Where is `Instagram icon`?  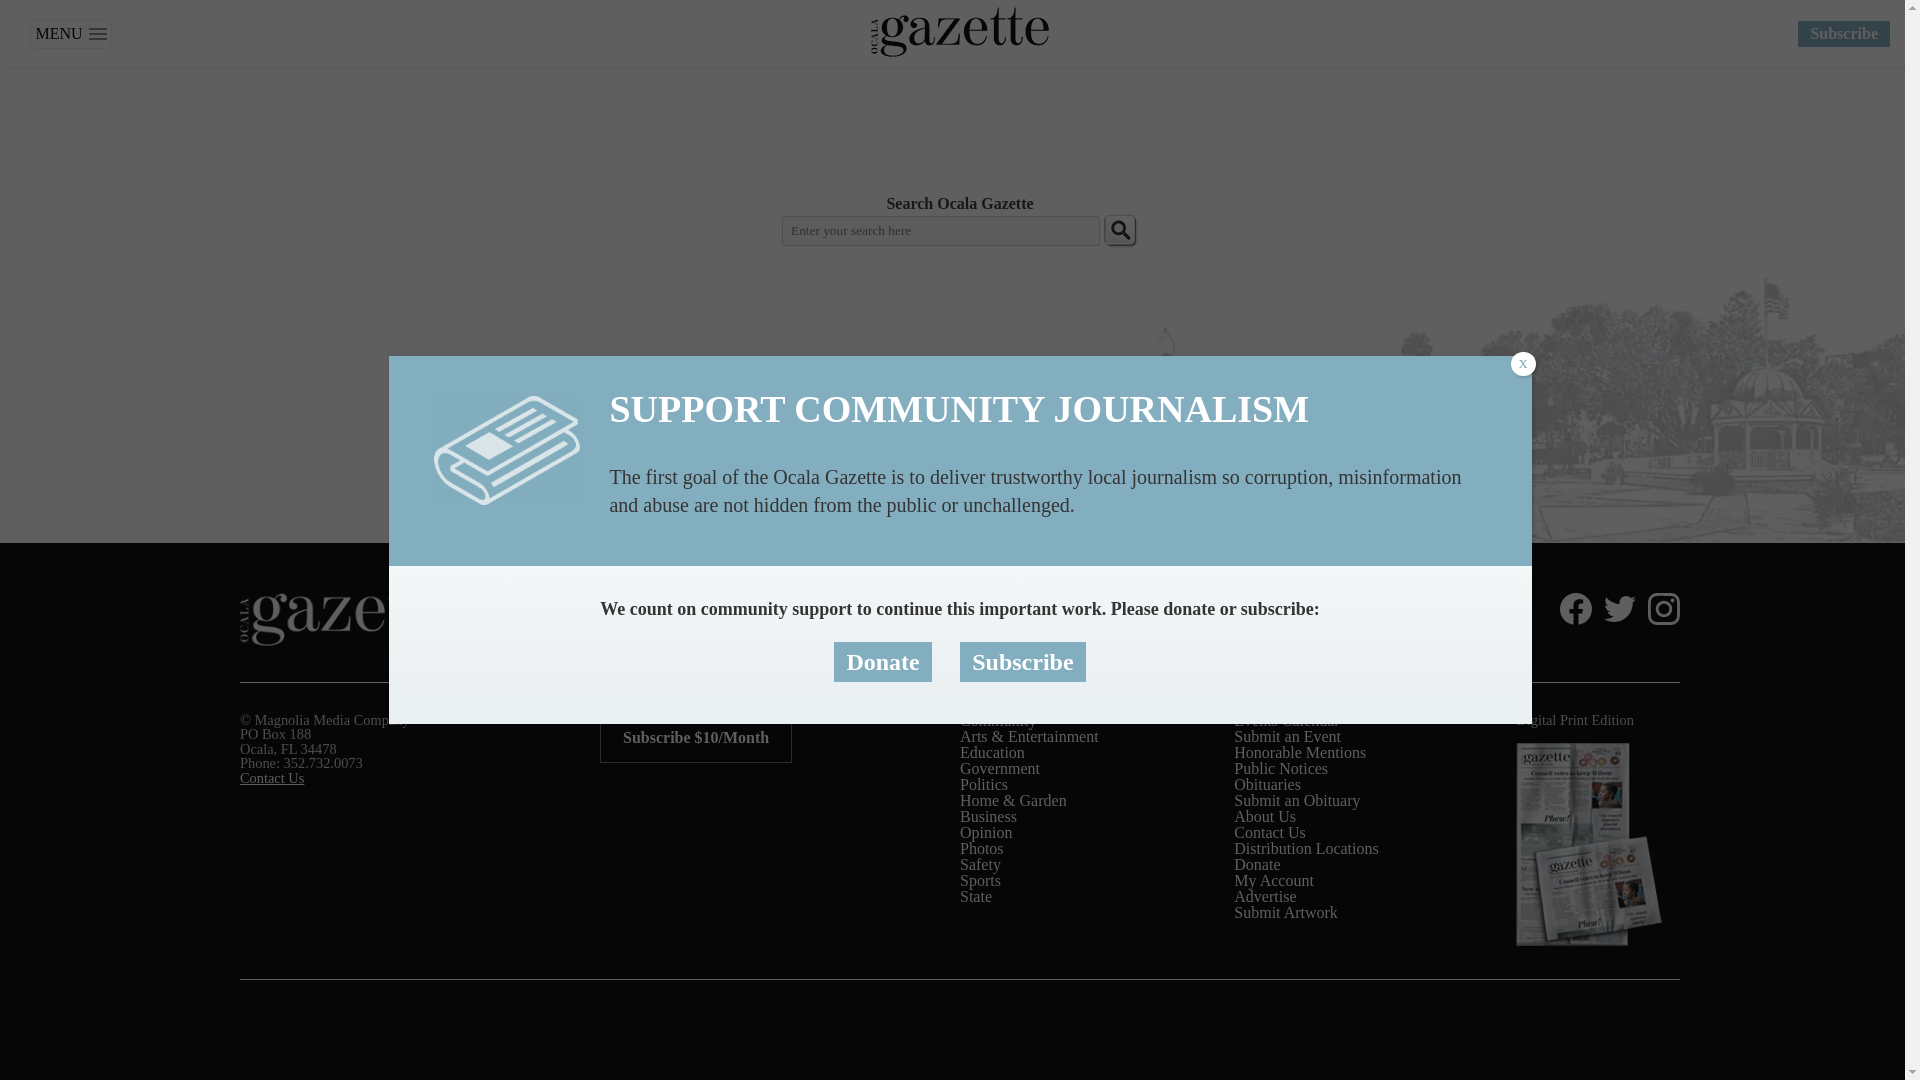 Instagram icon is located at coordinates (1664, 608).